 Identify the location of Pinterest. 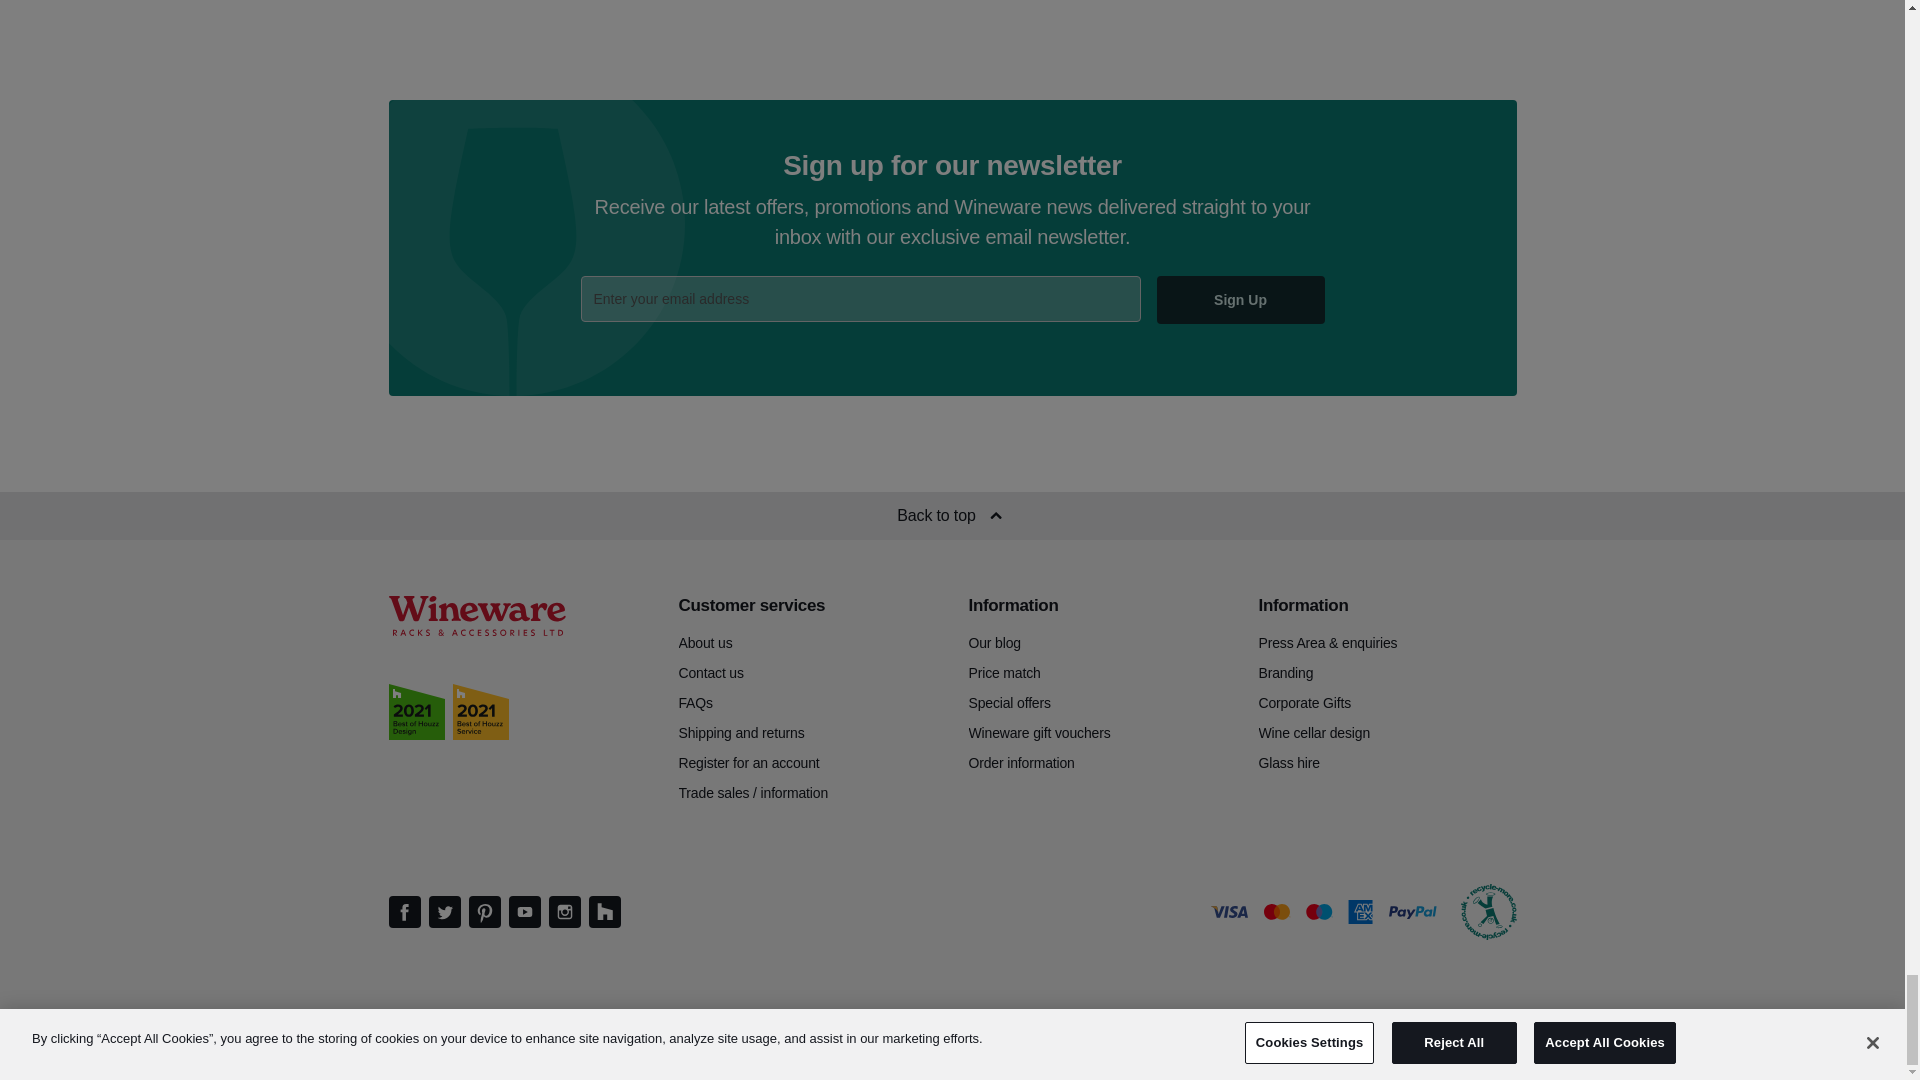
(484, 912).